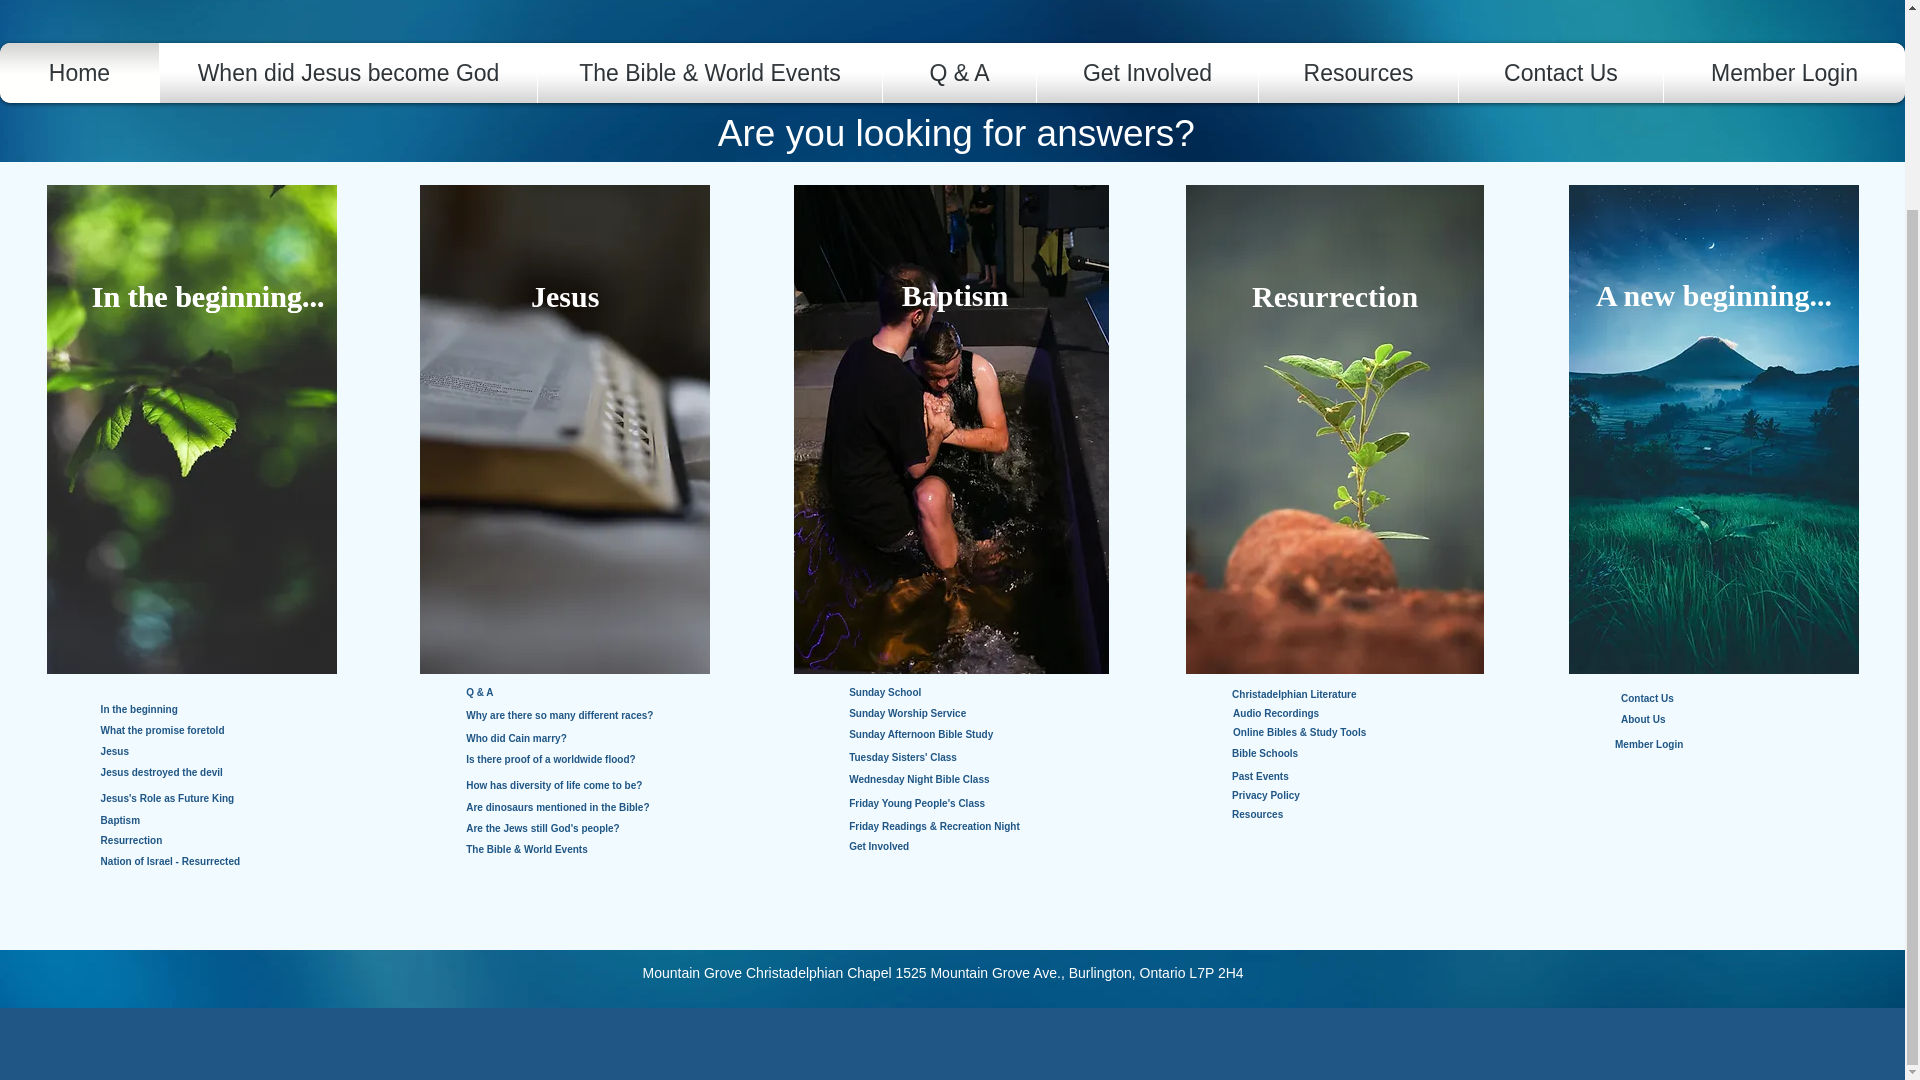 This screenshot has height=1080, width=1920. Describe the element at coordinates (602, 716) in the screenshot. I see `Why are there so many different races?` at that location.